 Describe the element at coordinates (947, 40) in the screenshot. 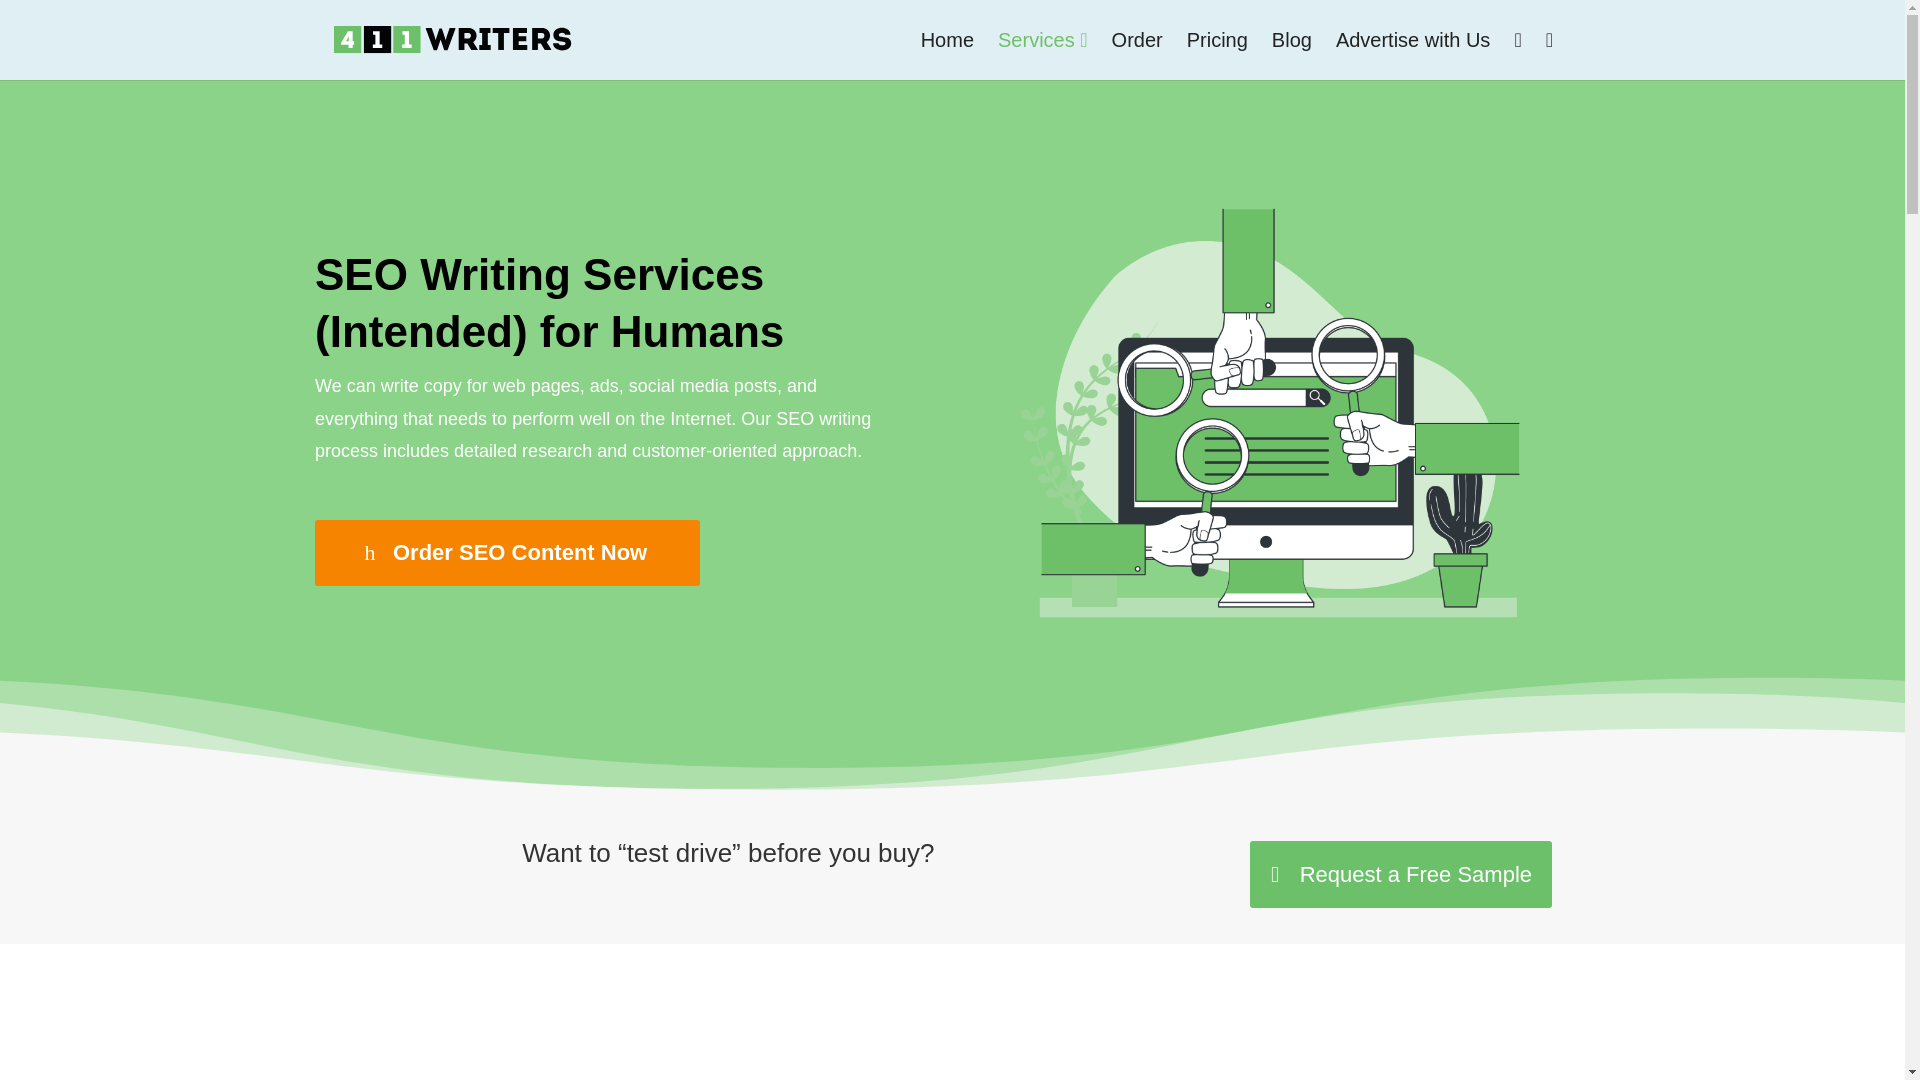

I see `Home` at that location.